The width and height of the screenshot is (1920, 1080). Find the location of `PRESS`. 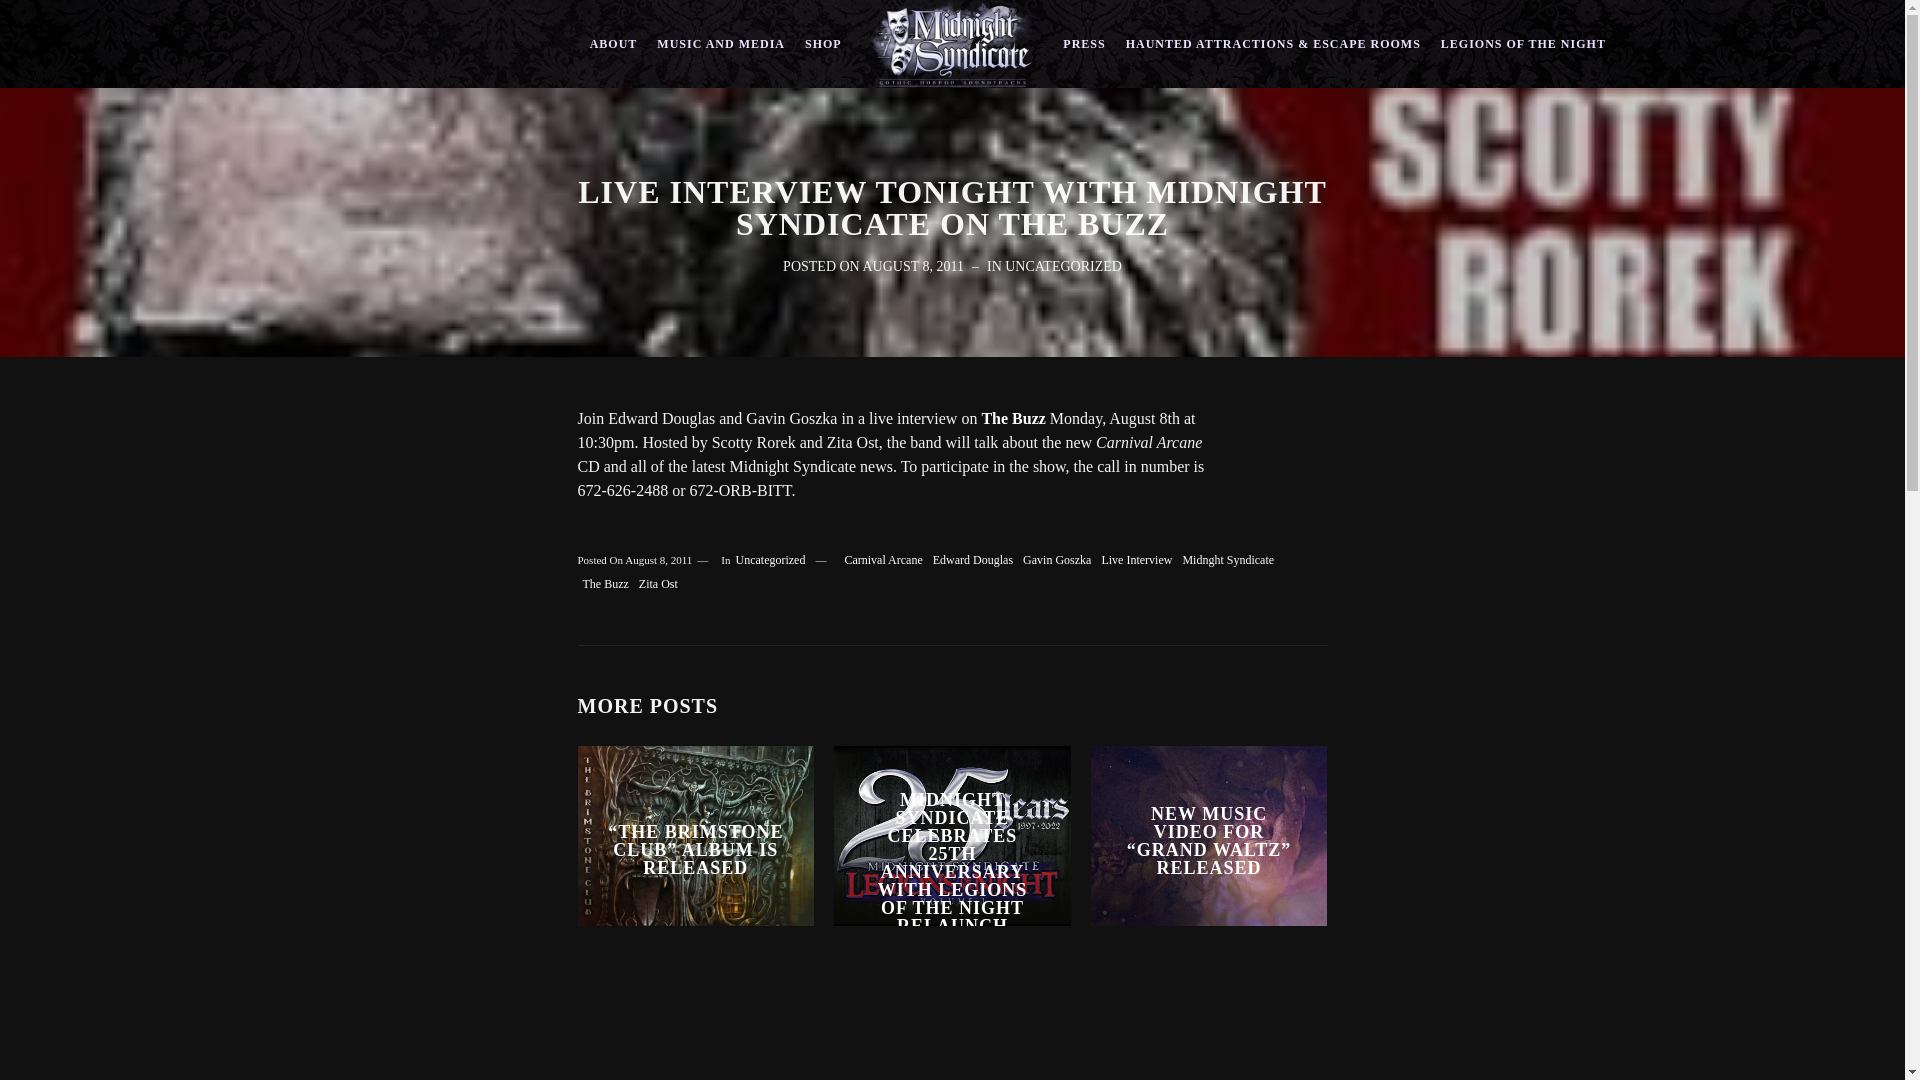

PRESS is located at coordinates (1084, 44).